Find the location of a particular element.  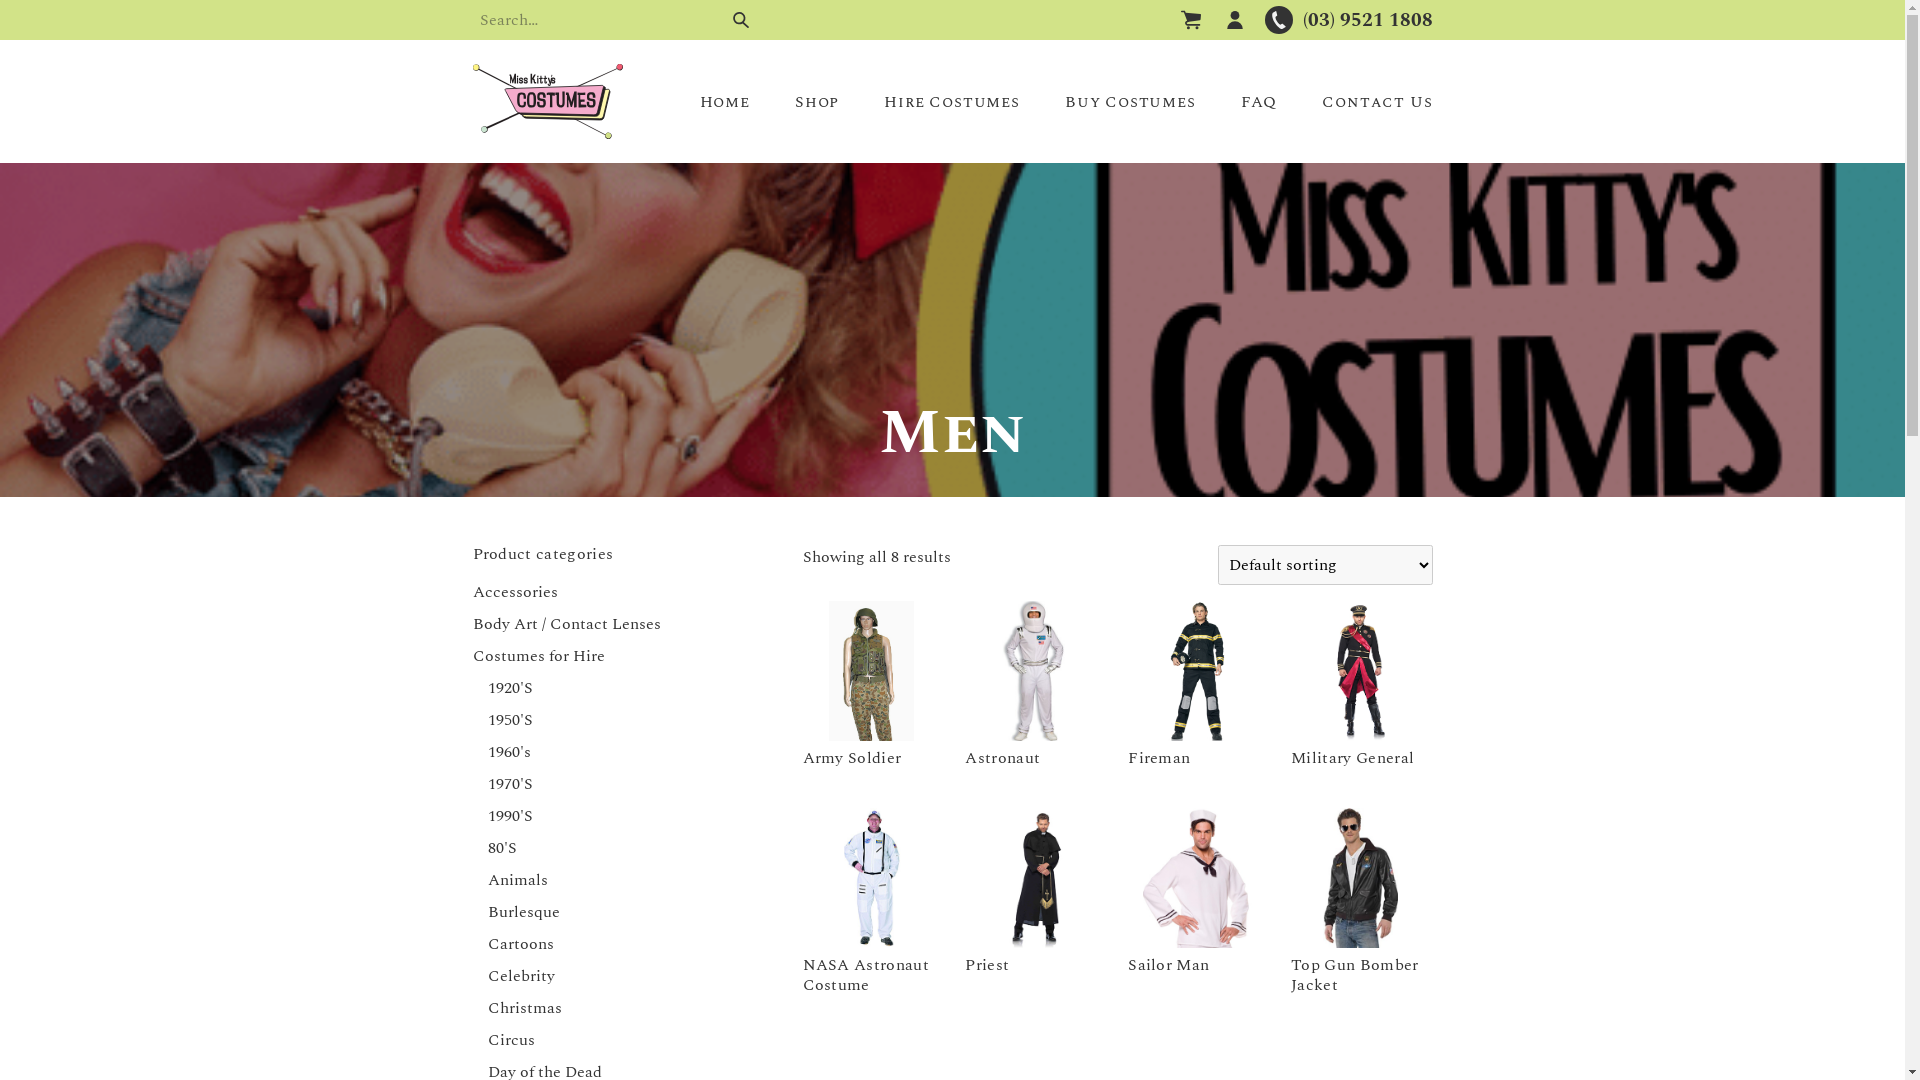

Circus is located at coordinates (512, 1040).